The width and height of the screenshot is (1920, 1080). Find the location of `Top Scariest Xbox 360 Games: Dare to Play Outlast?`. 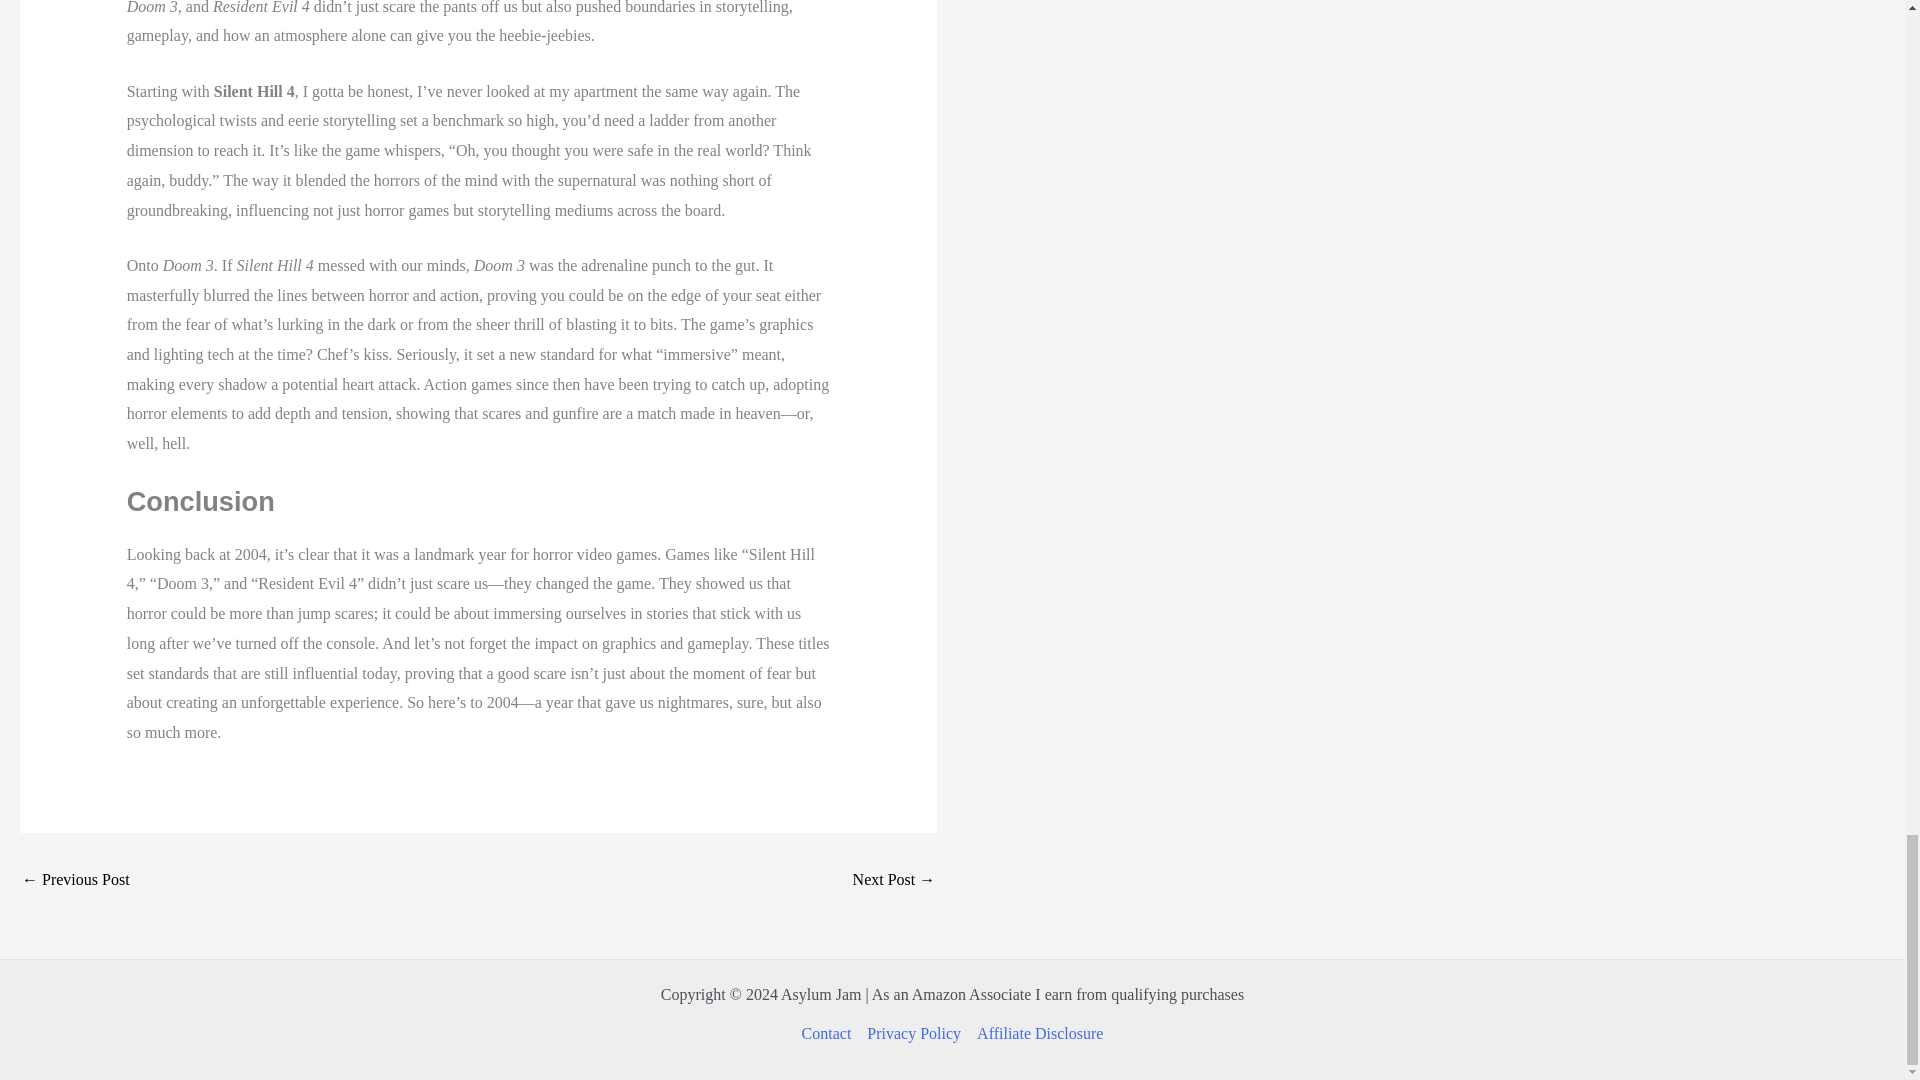

Top Scariest Xbox 360 Games: Dare to Play Outlast? is located at coordinates (894, 879).